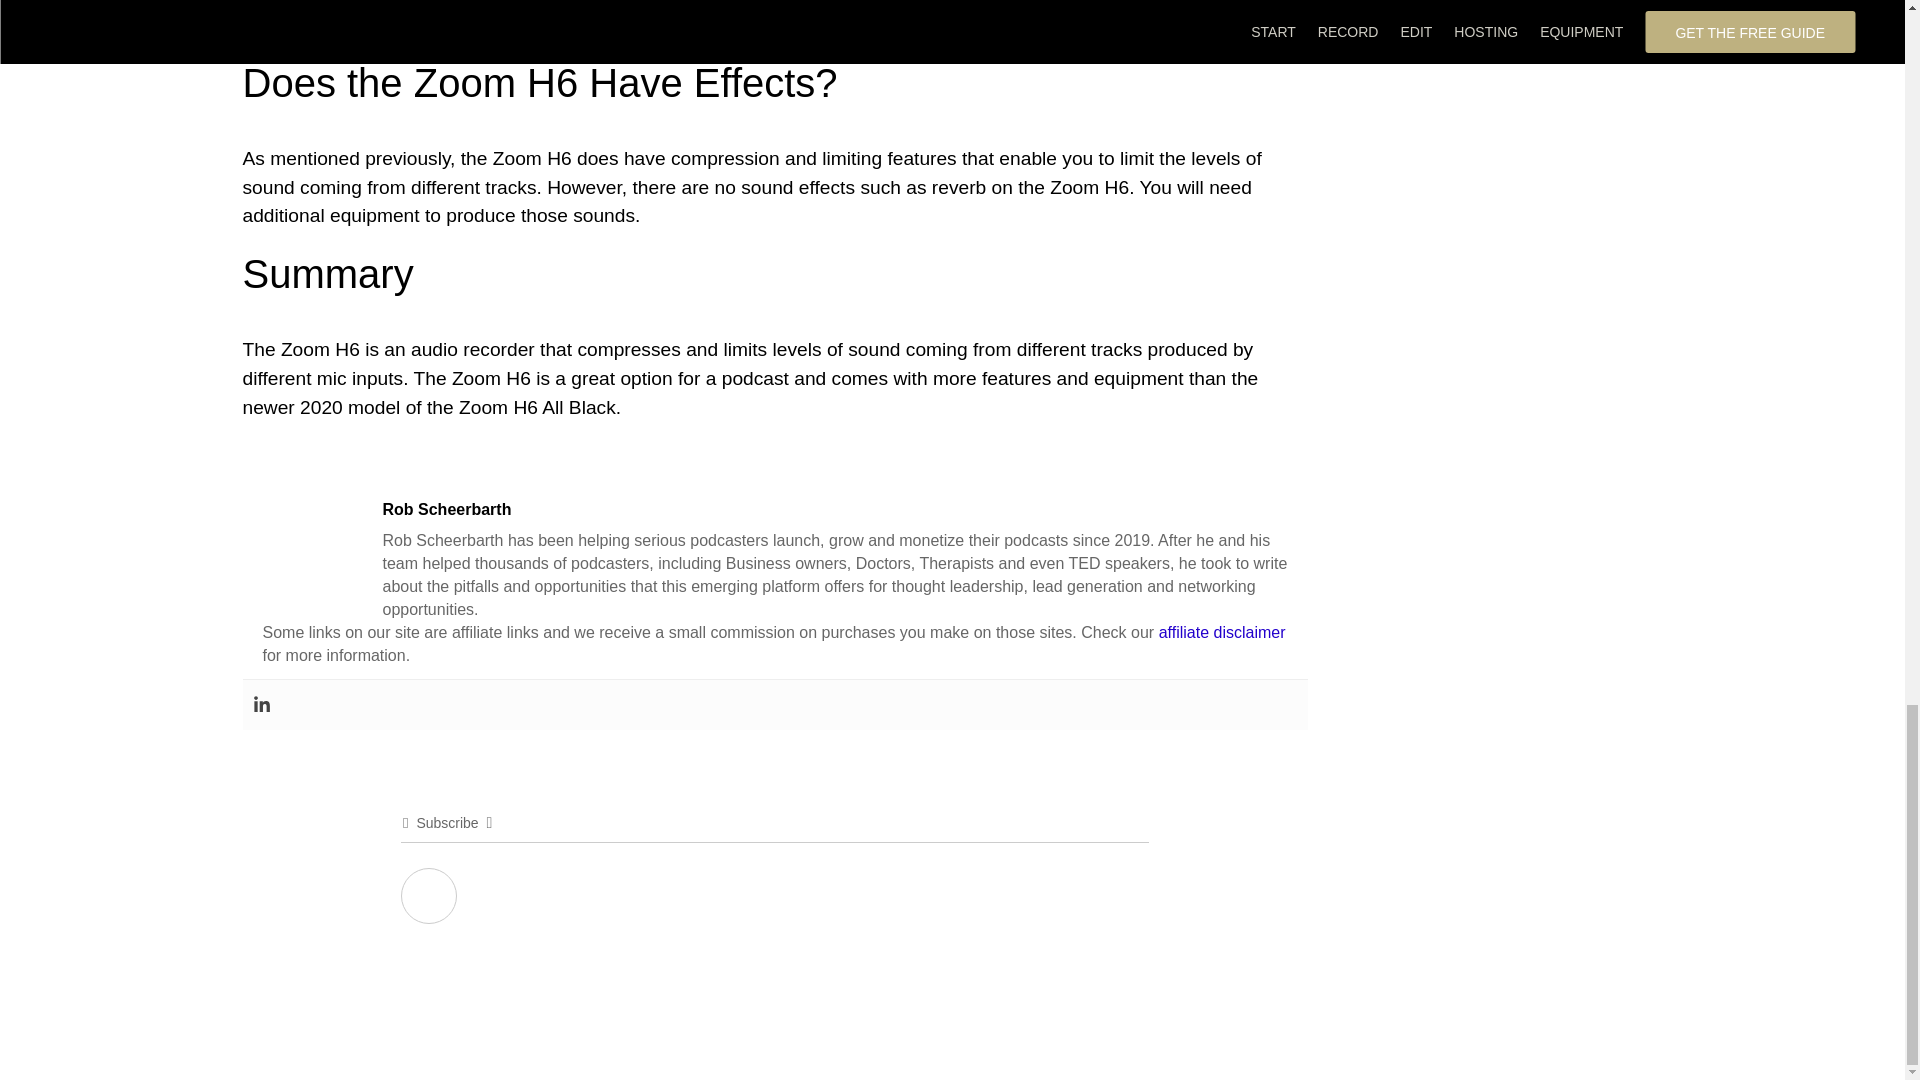  Describe the element at coordinates (574, 24) in the screenshot. I see `5 Best Podcast Recorders For Capturing High-Quality Audio` at that location.